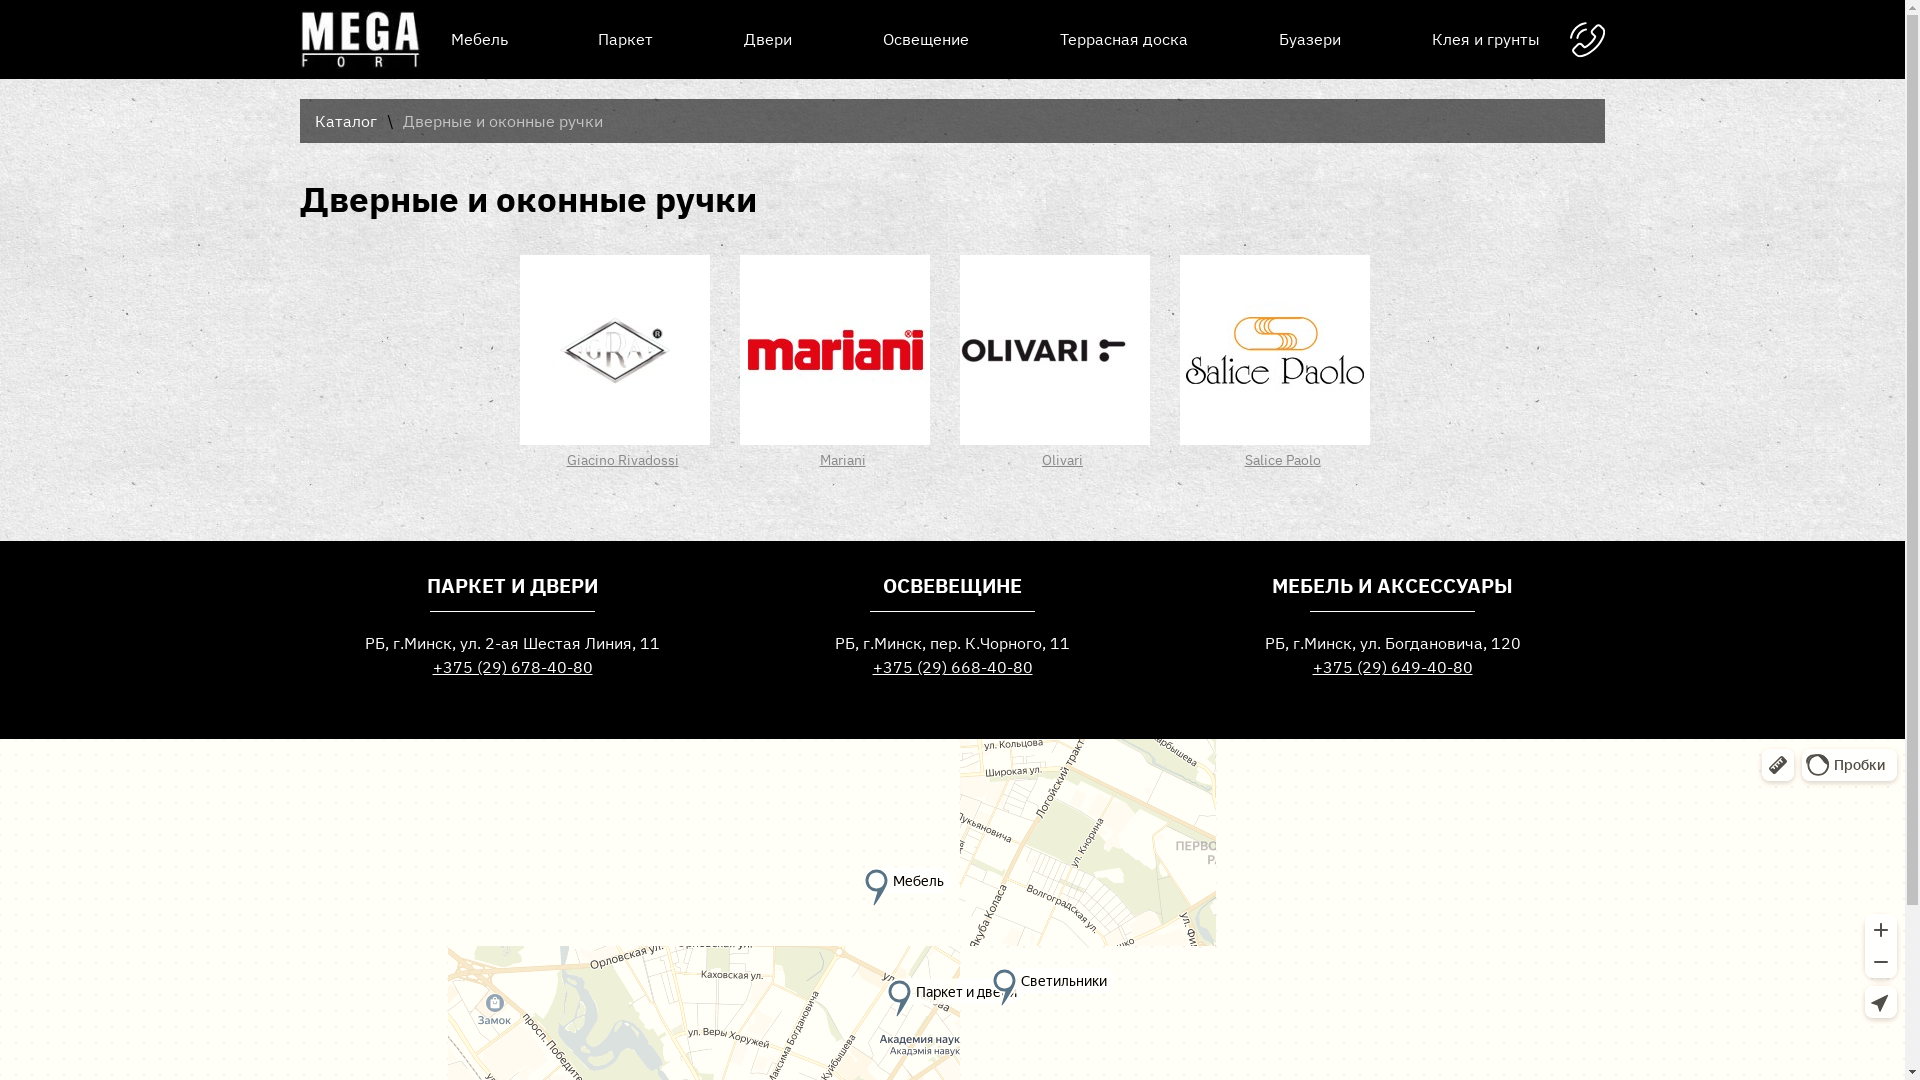 The width and height of the screenshot is (1920, 1080). What do you see at coordinates (1282, 406) in the screenshot?
I see `Salice Paolo` at bounding box center [1282, 406].